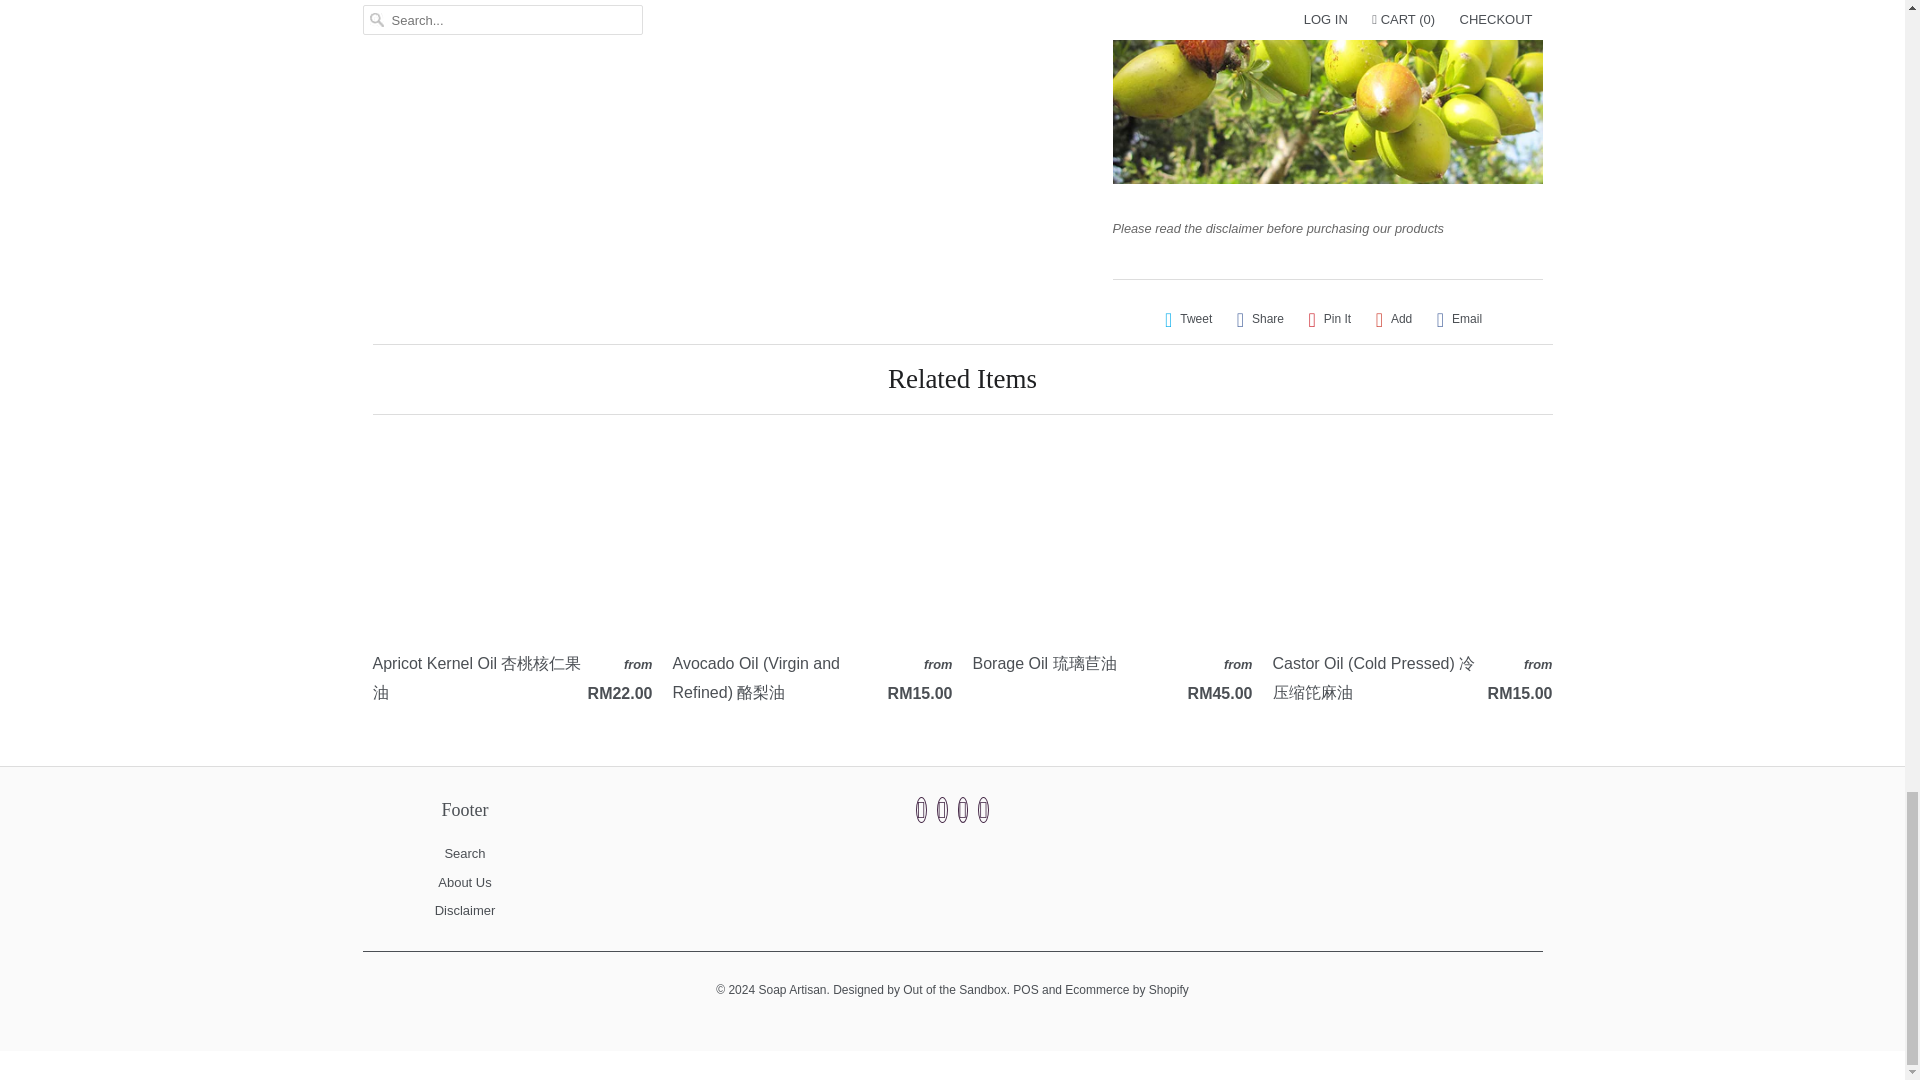 This screenshot has width=1920, height=1080. Describe the element at coordinates (1188, 319) in the screenshot. I see `Share this on Twitter` at that location.